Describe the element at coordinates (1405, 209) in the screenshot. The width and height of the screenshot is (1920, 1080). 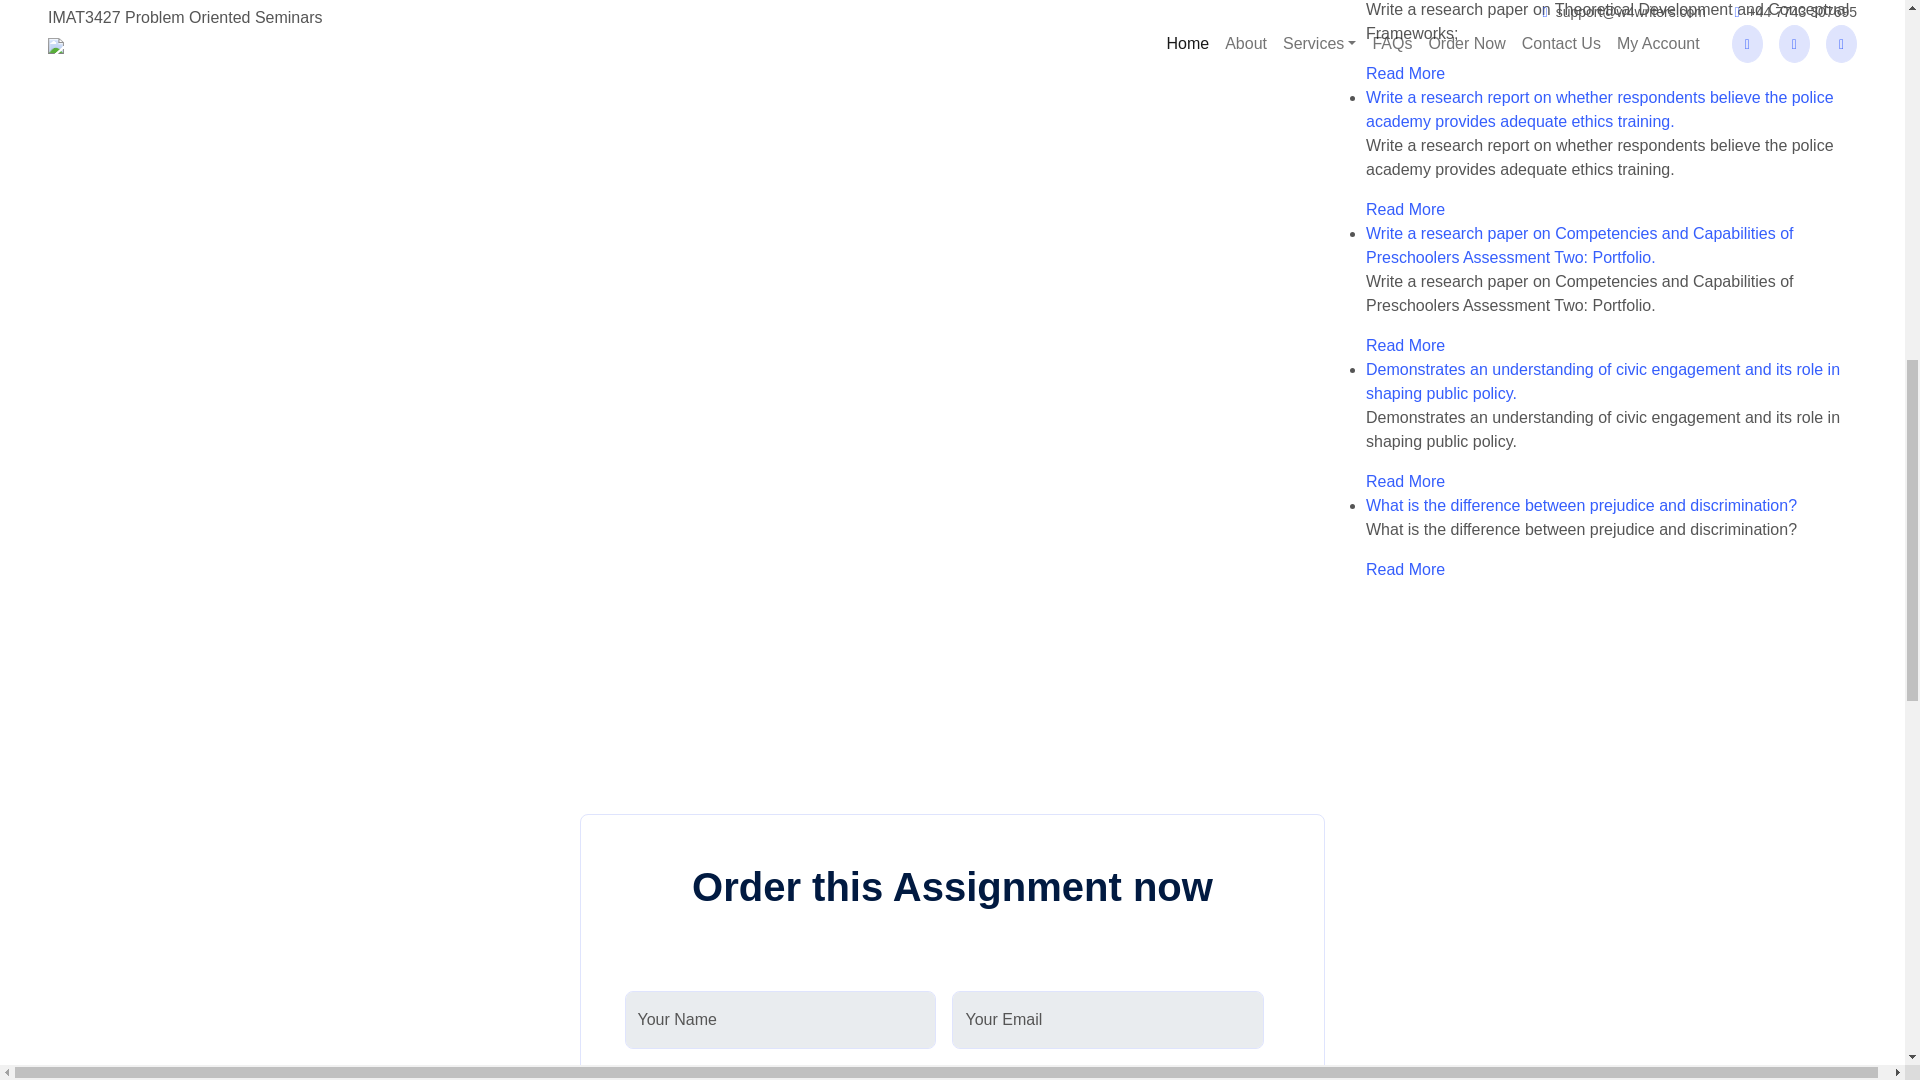
I see `Read More` at that location.